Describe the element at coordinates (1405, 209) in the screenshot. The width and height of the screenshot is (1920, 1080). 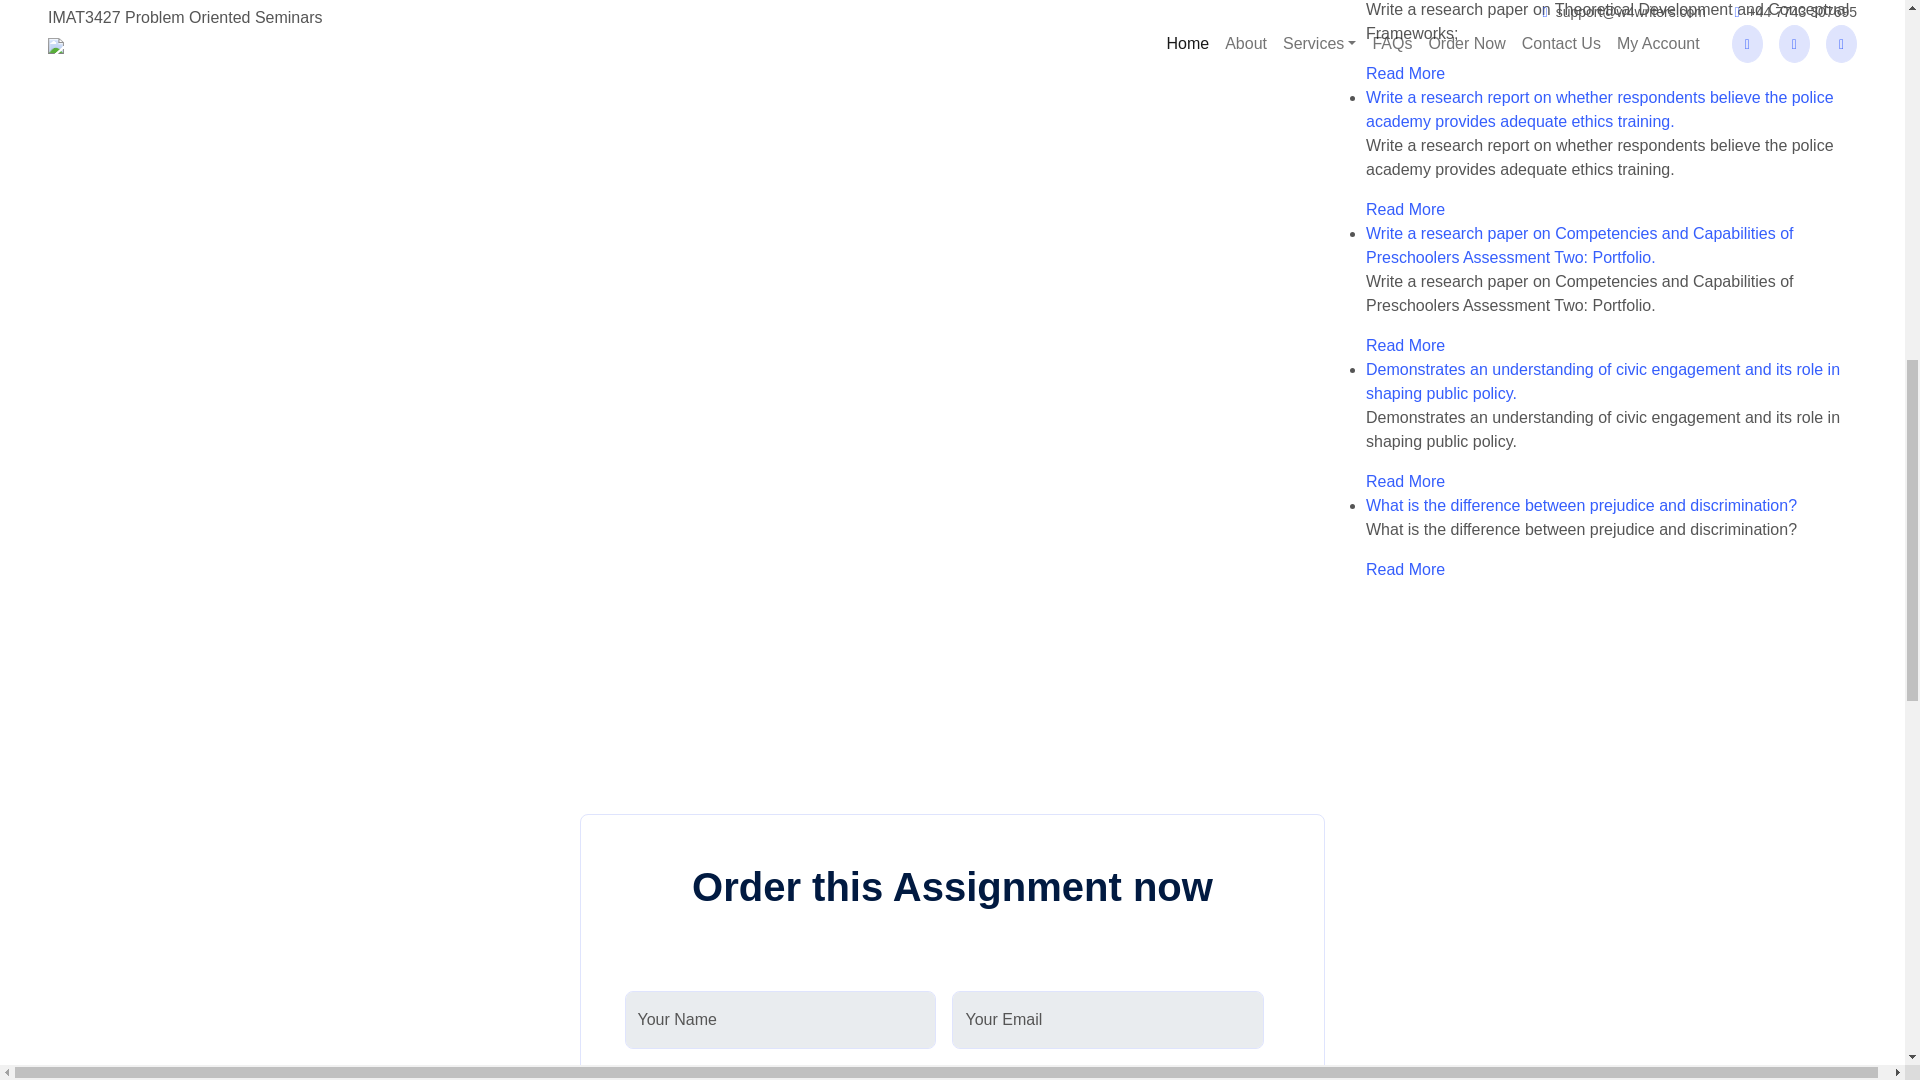
I see `Read More` at that location.